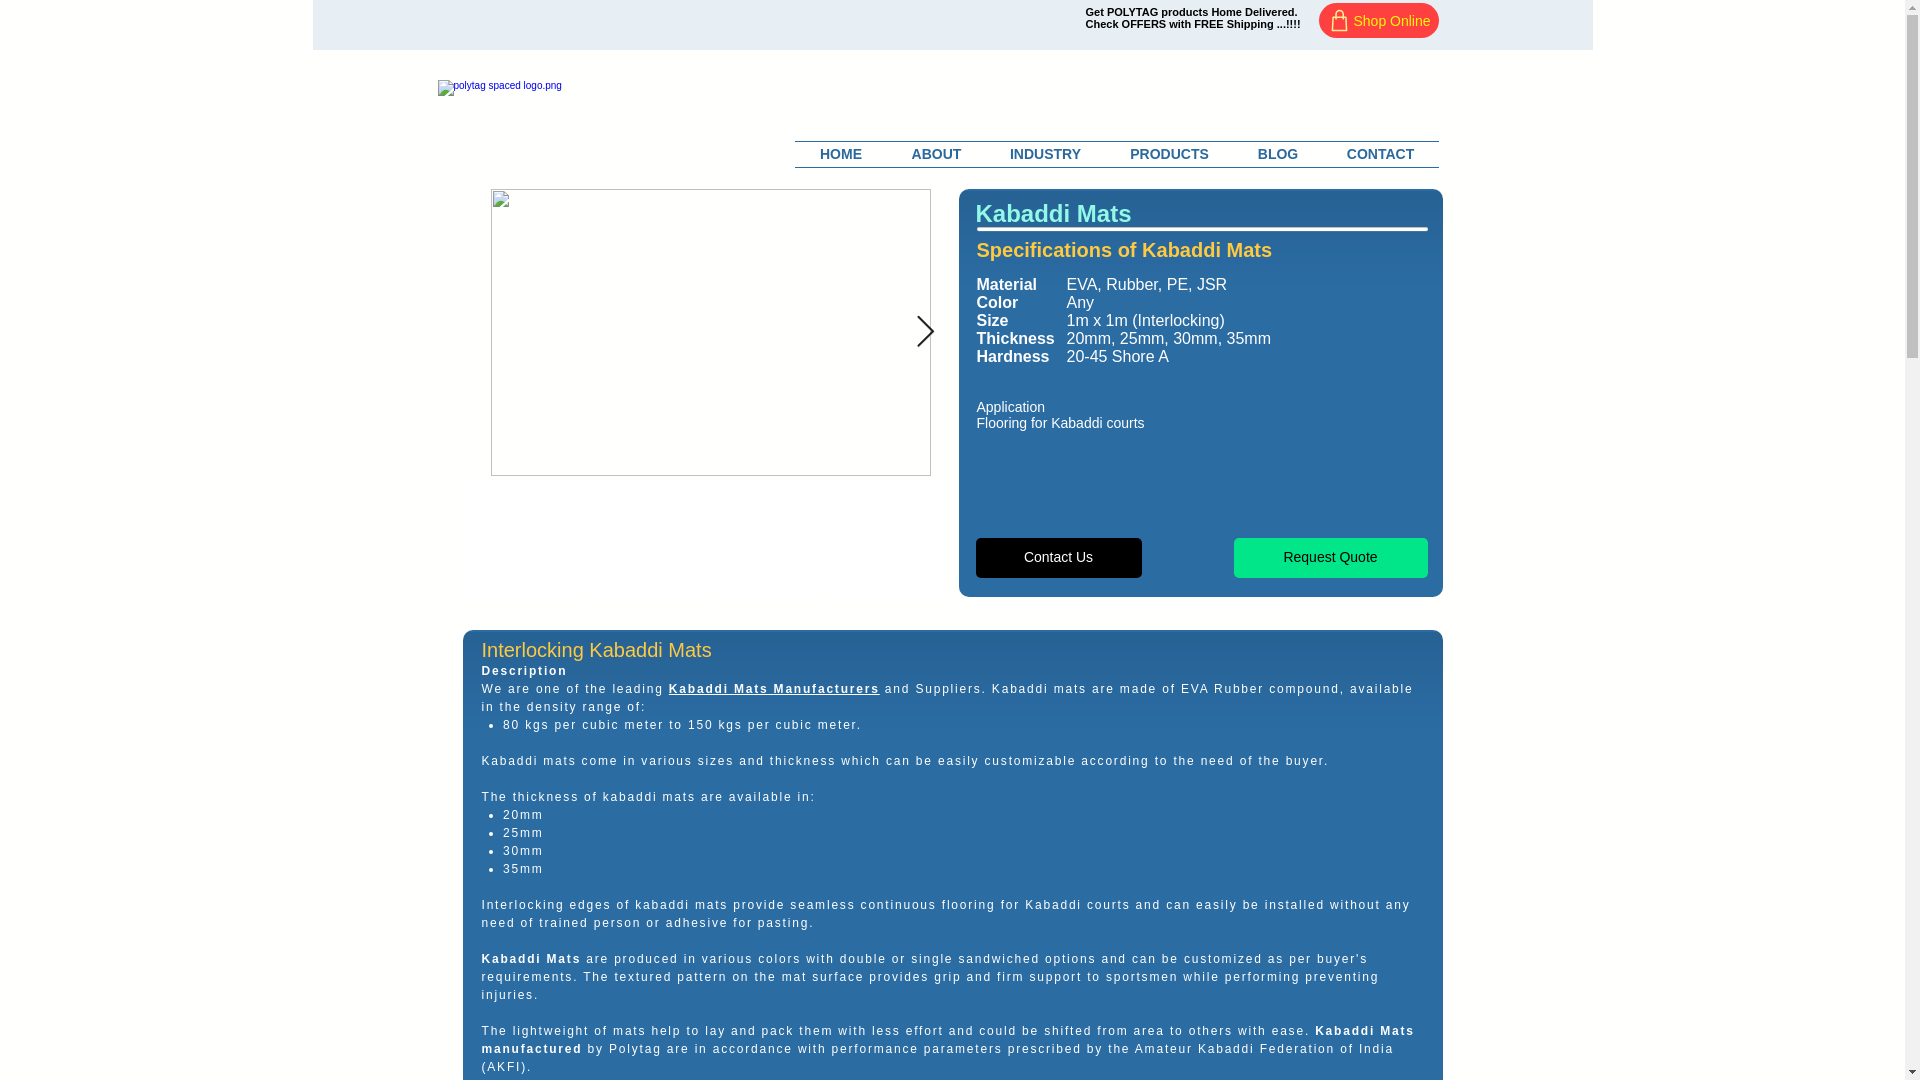 The height and width of the screenshot is (1080, 1920). I want to click on HOME, so click(840, 154).